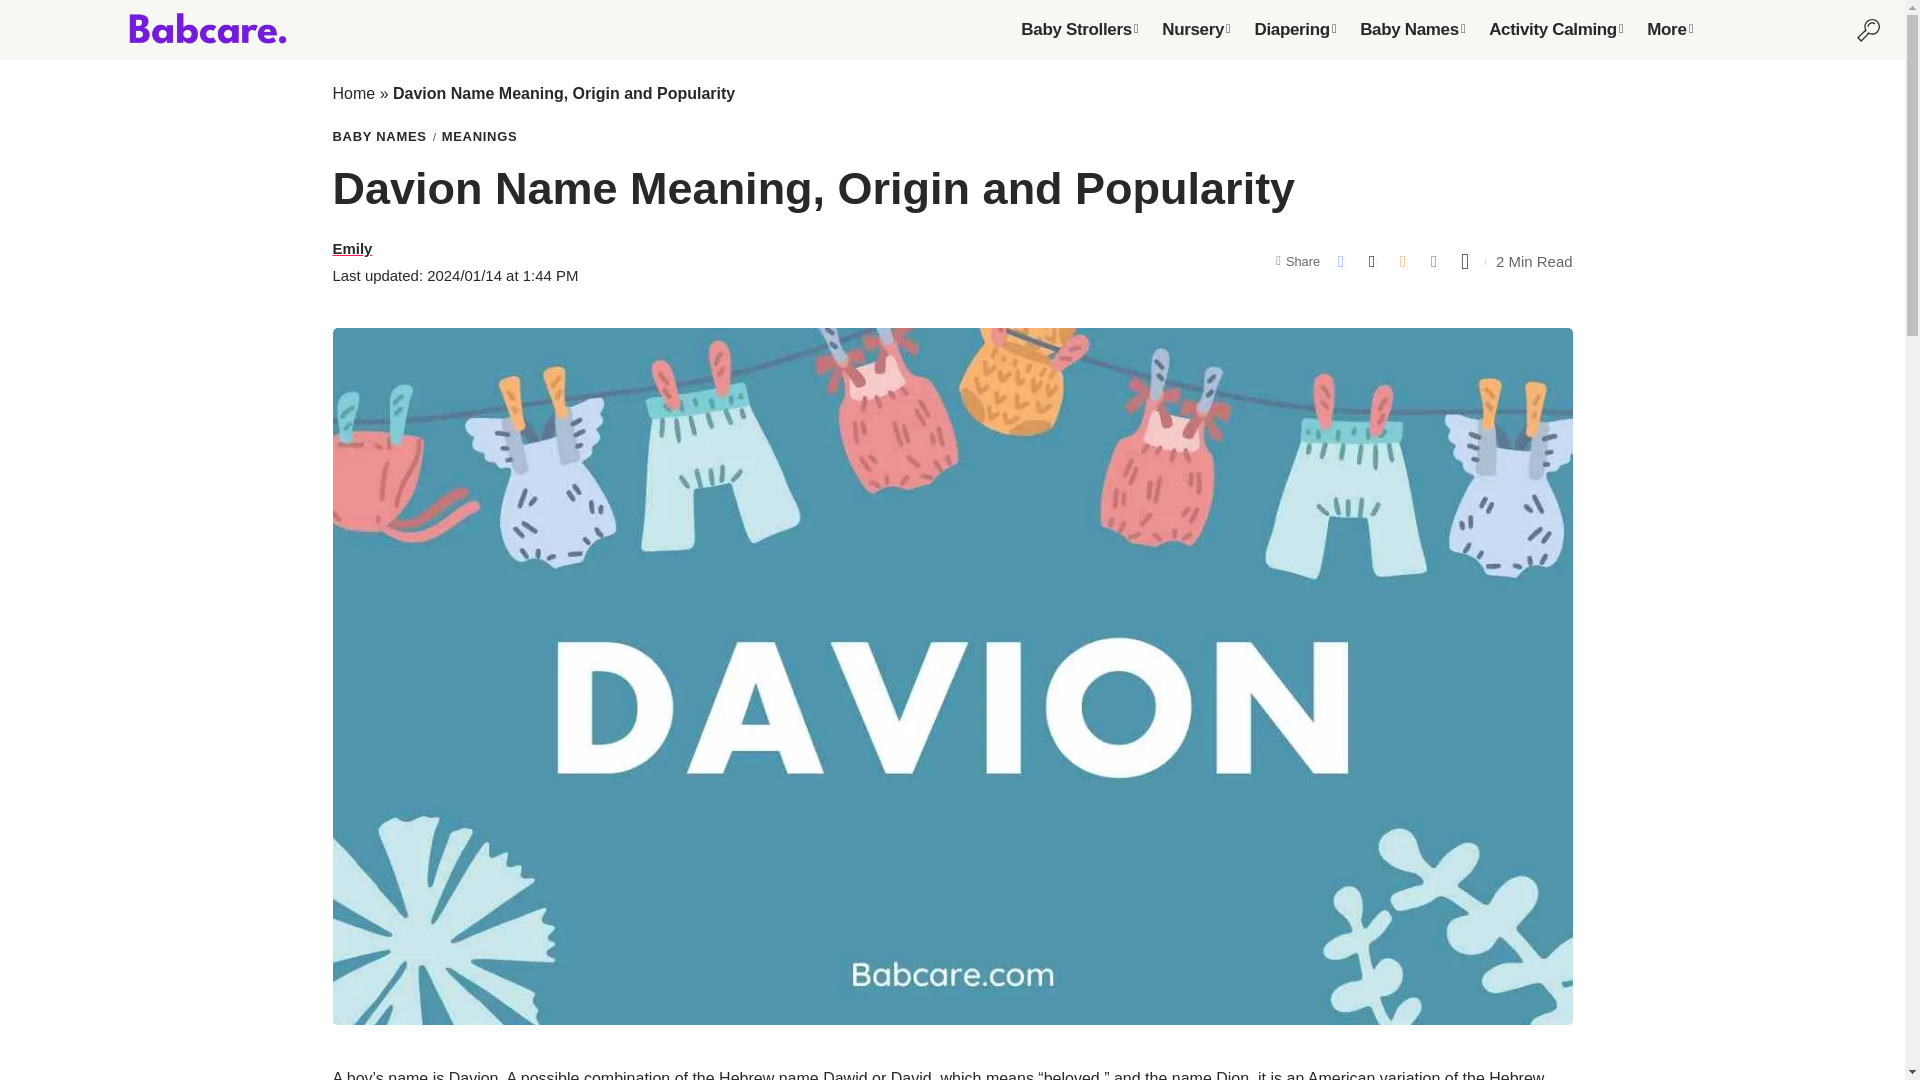 This screenshot has width=1920, height=1080. What do you see at coordinates (1556, 29) in the screenshot?
I see `Activity Calming` at bounding box center [1556, 29].